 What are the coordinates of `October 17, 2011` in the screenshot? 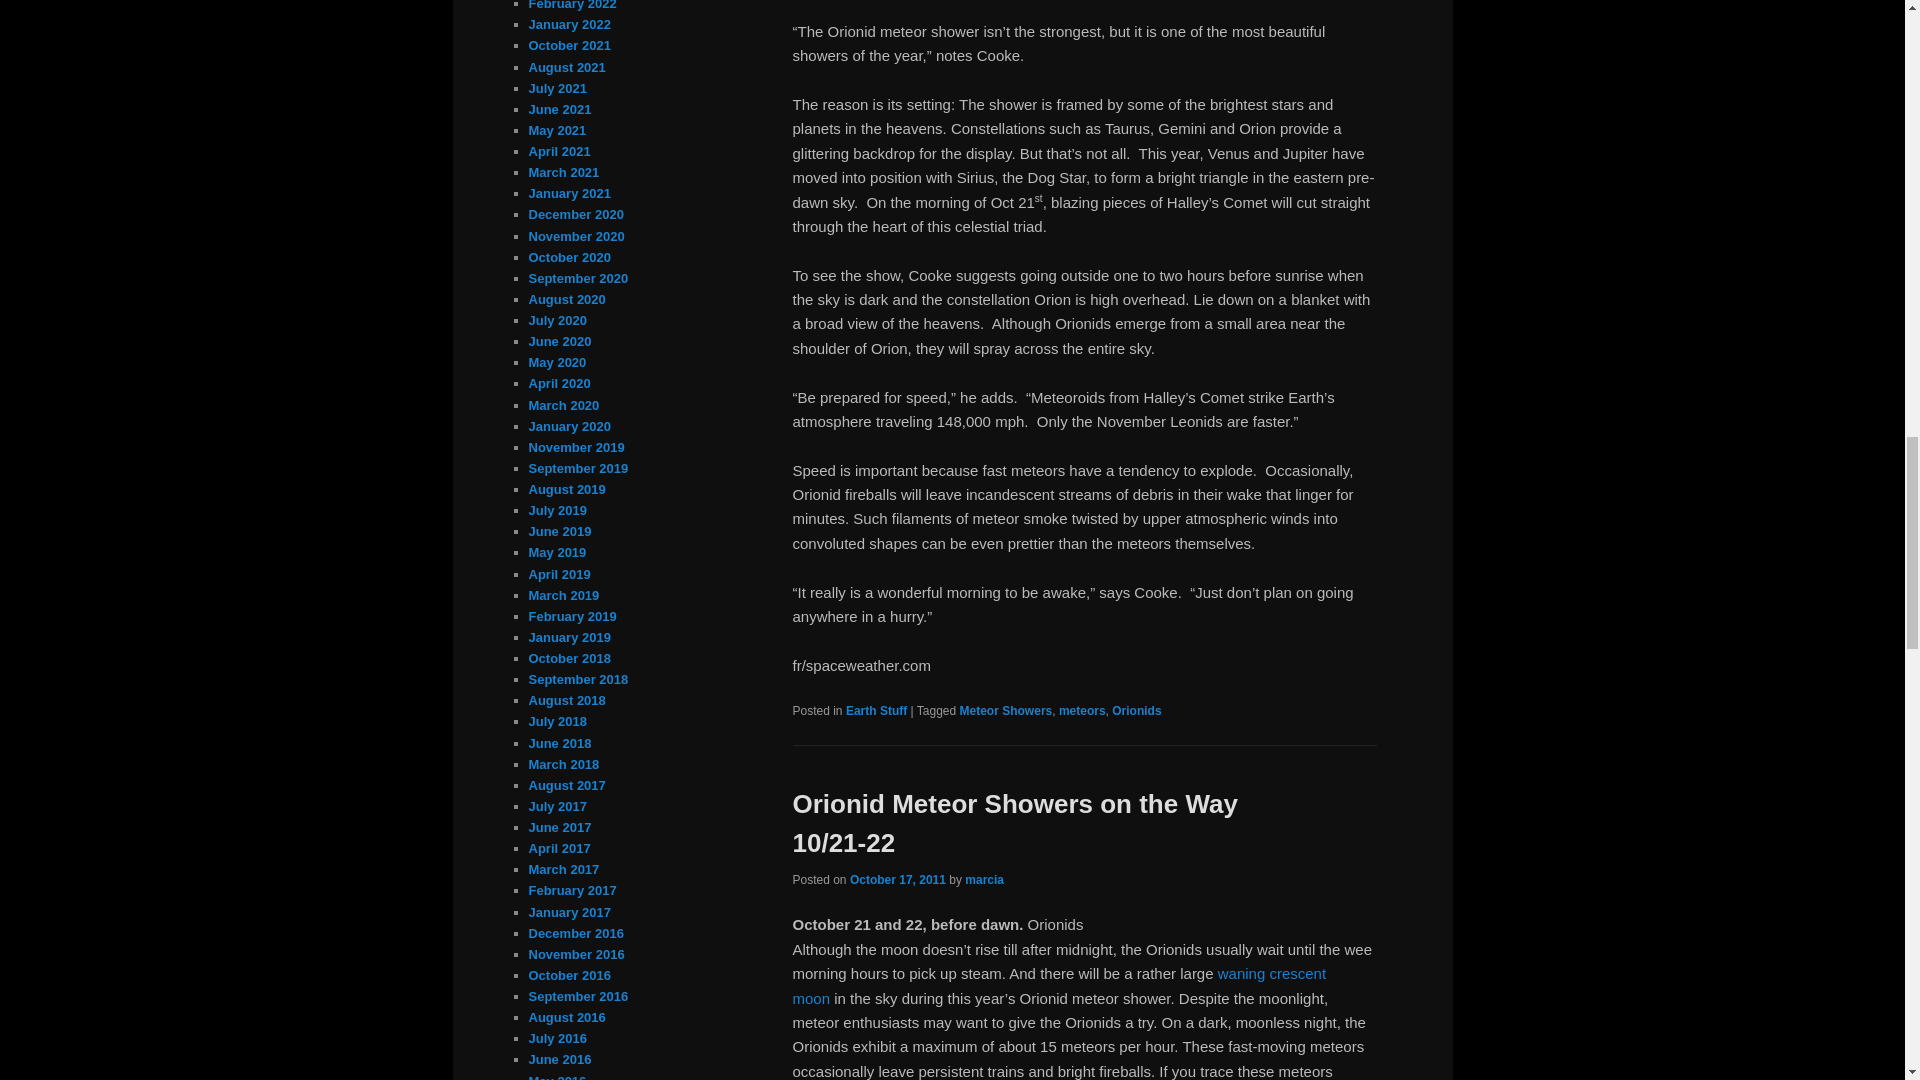 It's located at (898, 879).